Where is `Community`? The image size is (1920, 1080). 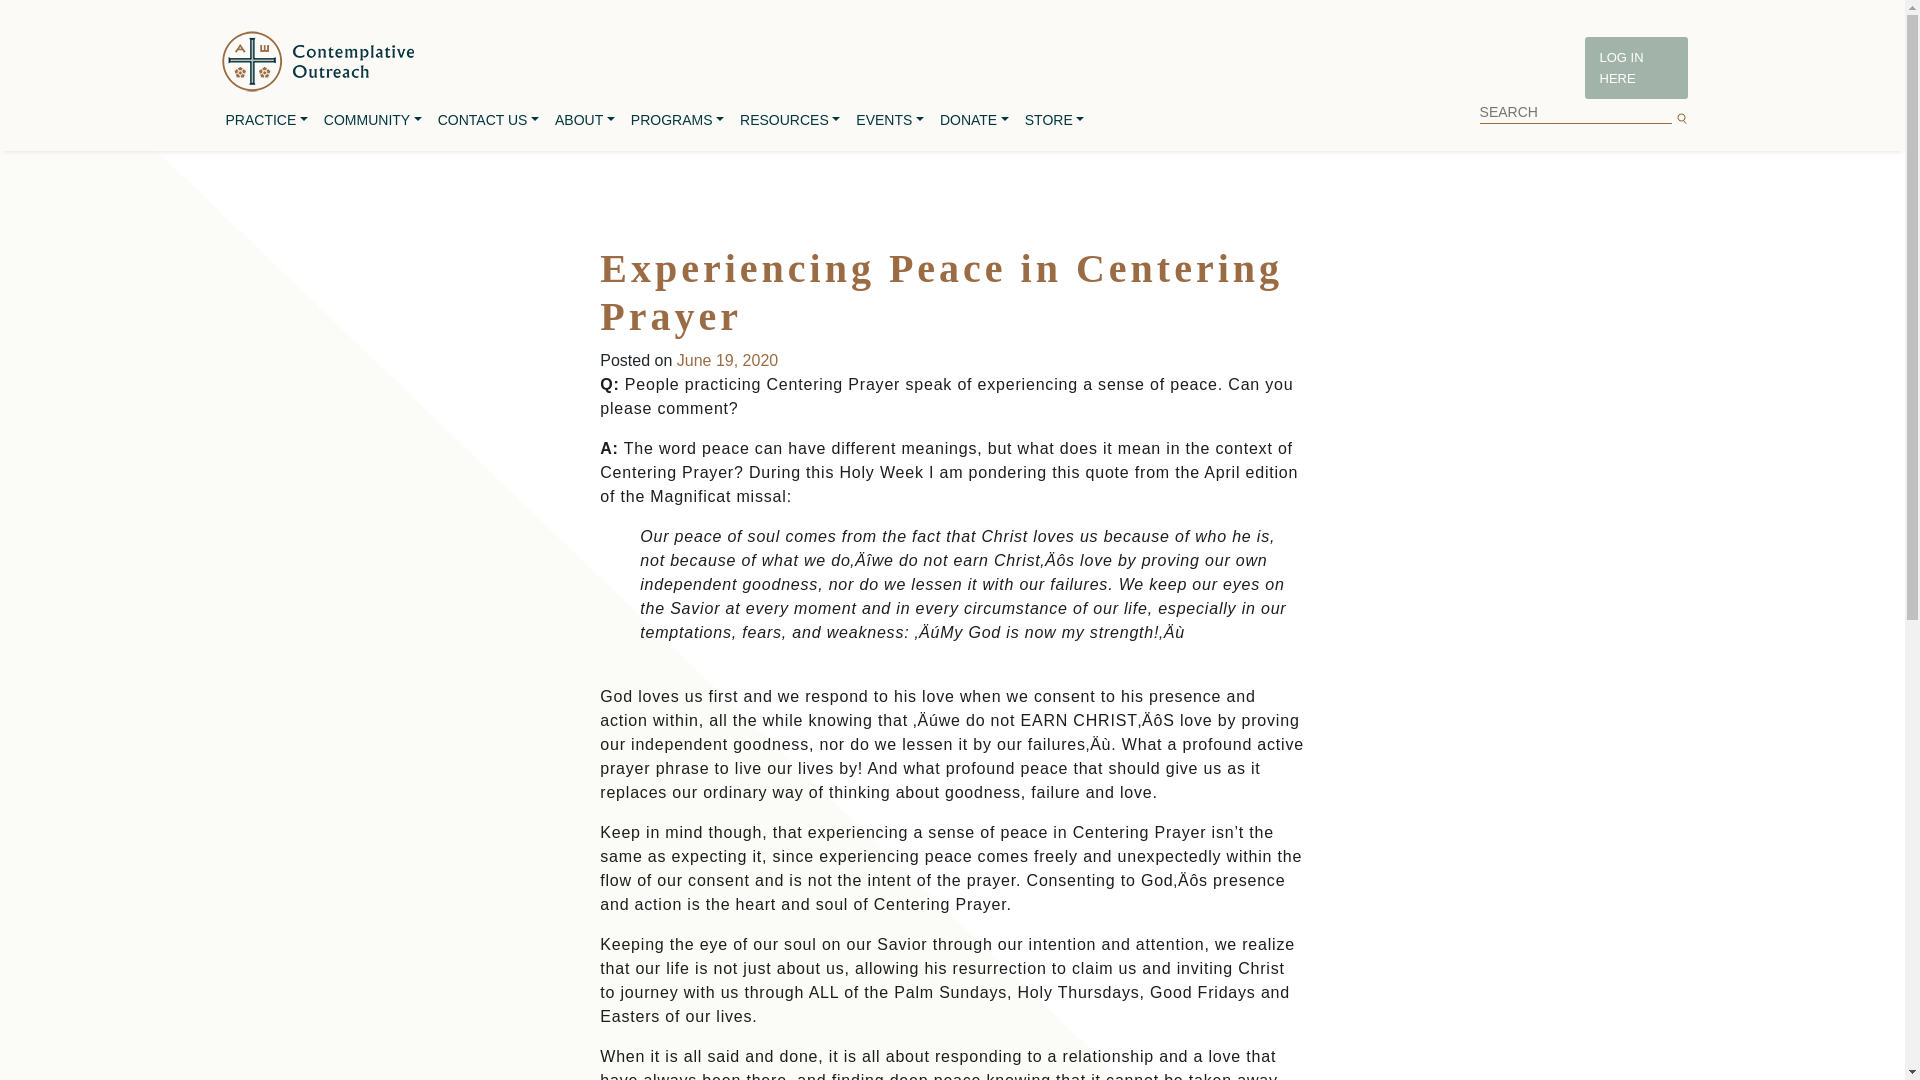 Community is located at coordinates (373, 120).